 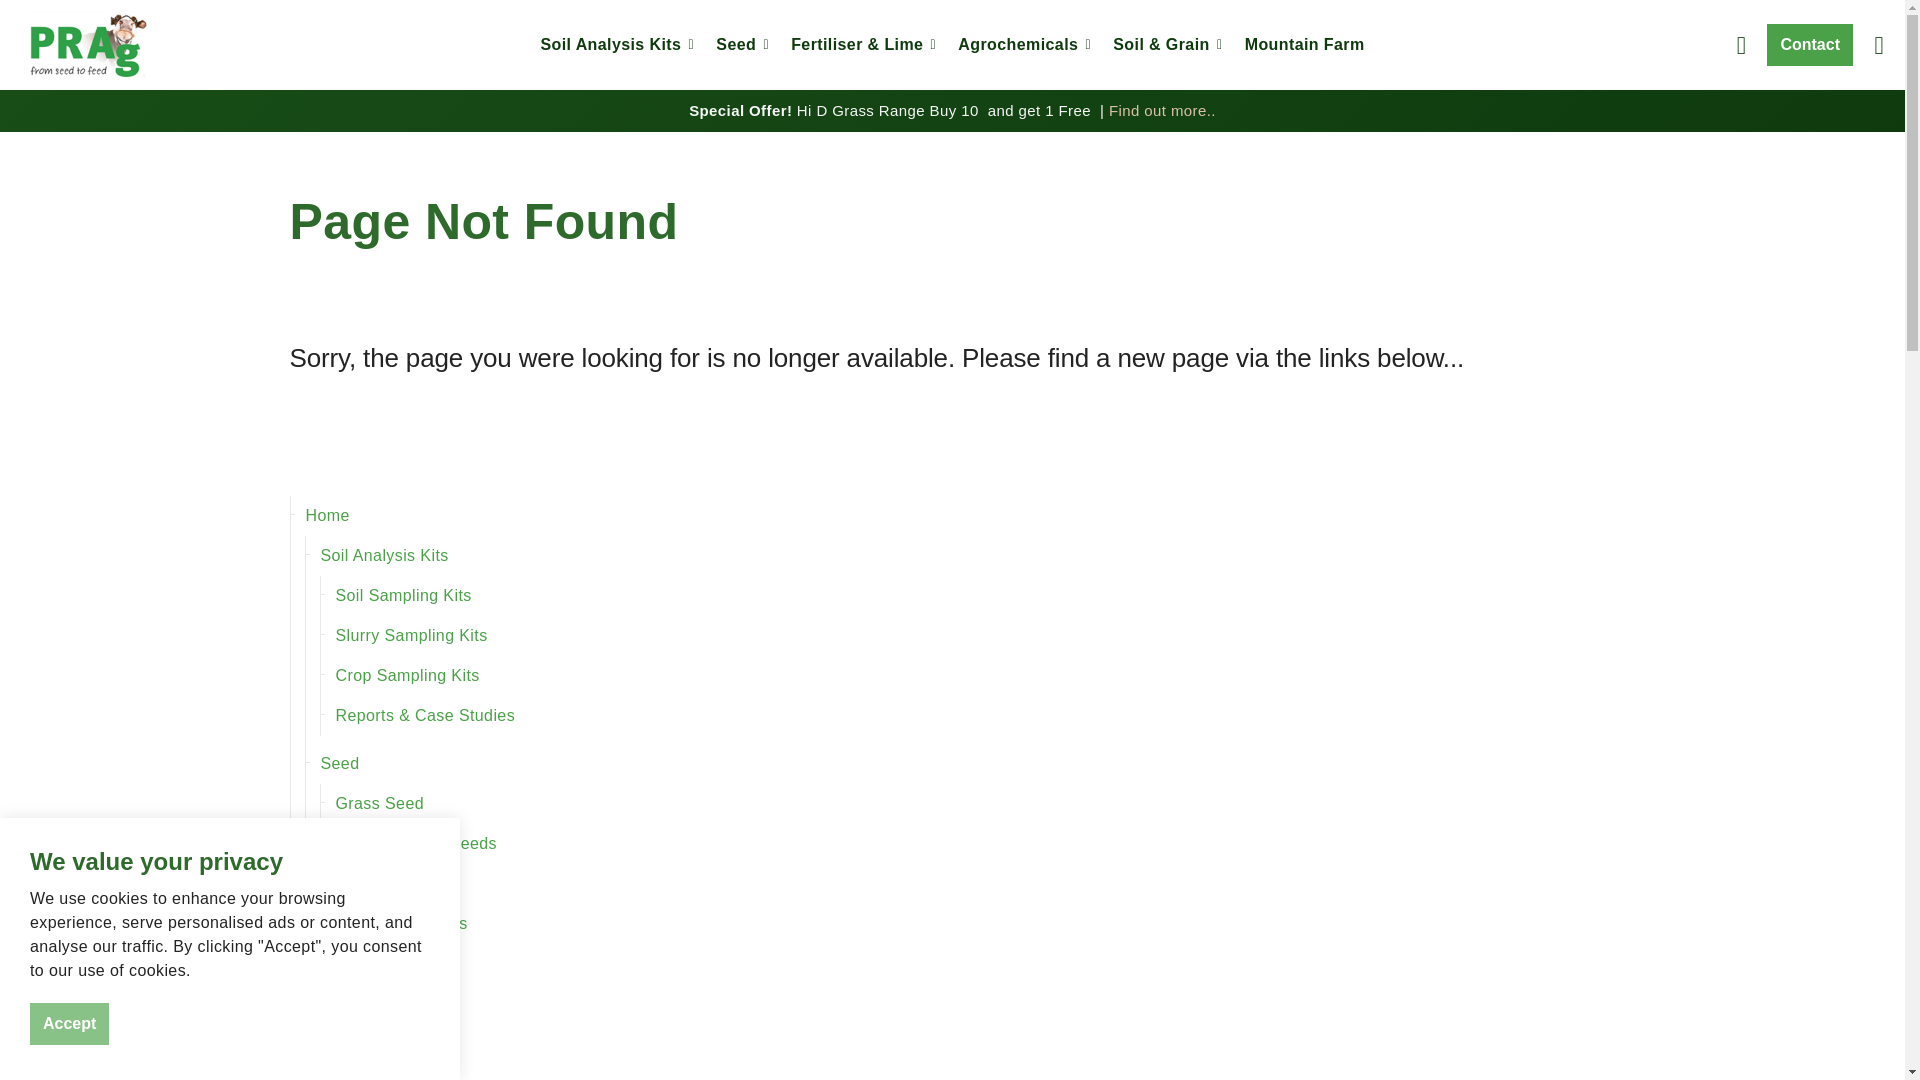 I want to click on Find out more.., so click(x=1162, y=110).